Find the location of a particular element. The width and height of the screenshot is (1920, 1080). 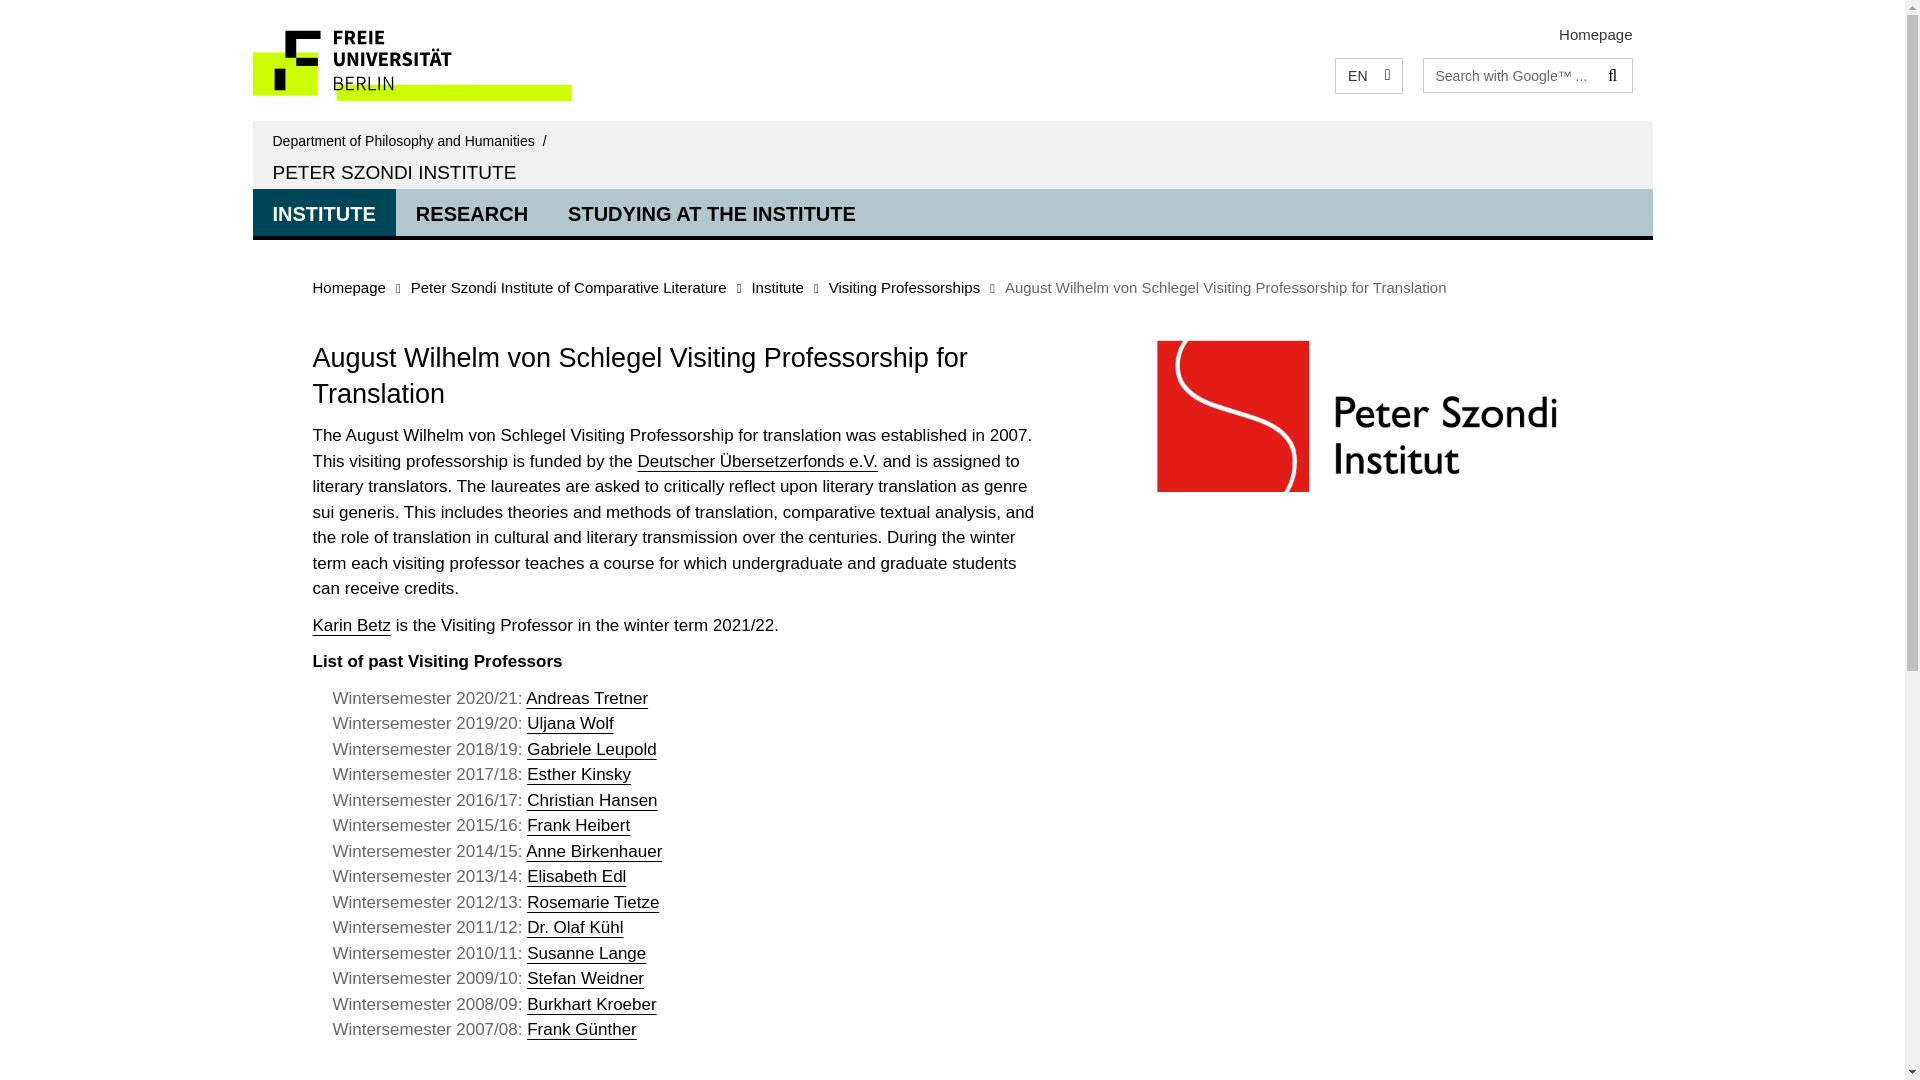

Peter Szondi Institute of Comparative Literature is located at coordinates (568, 286).